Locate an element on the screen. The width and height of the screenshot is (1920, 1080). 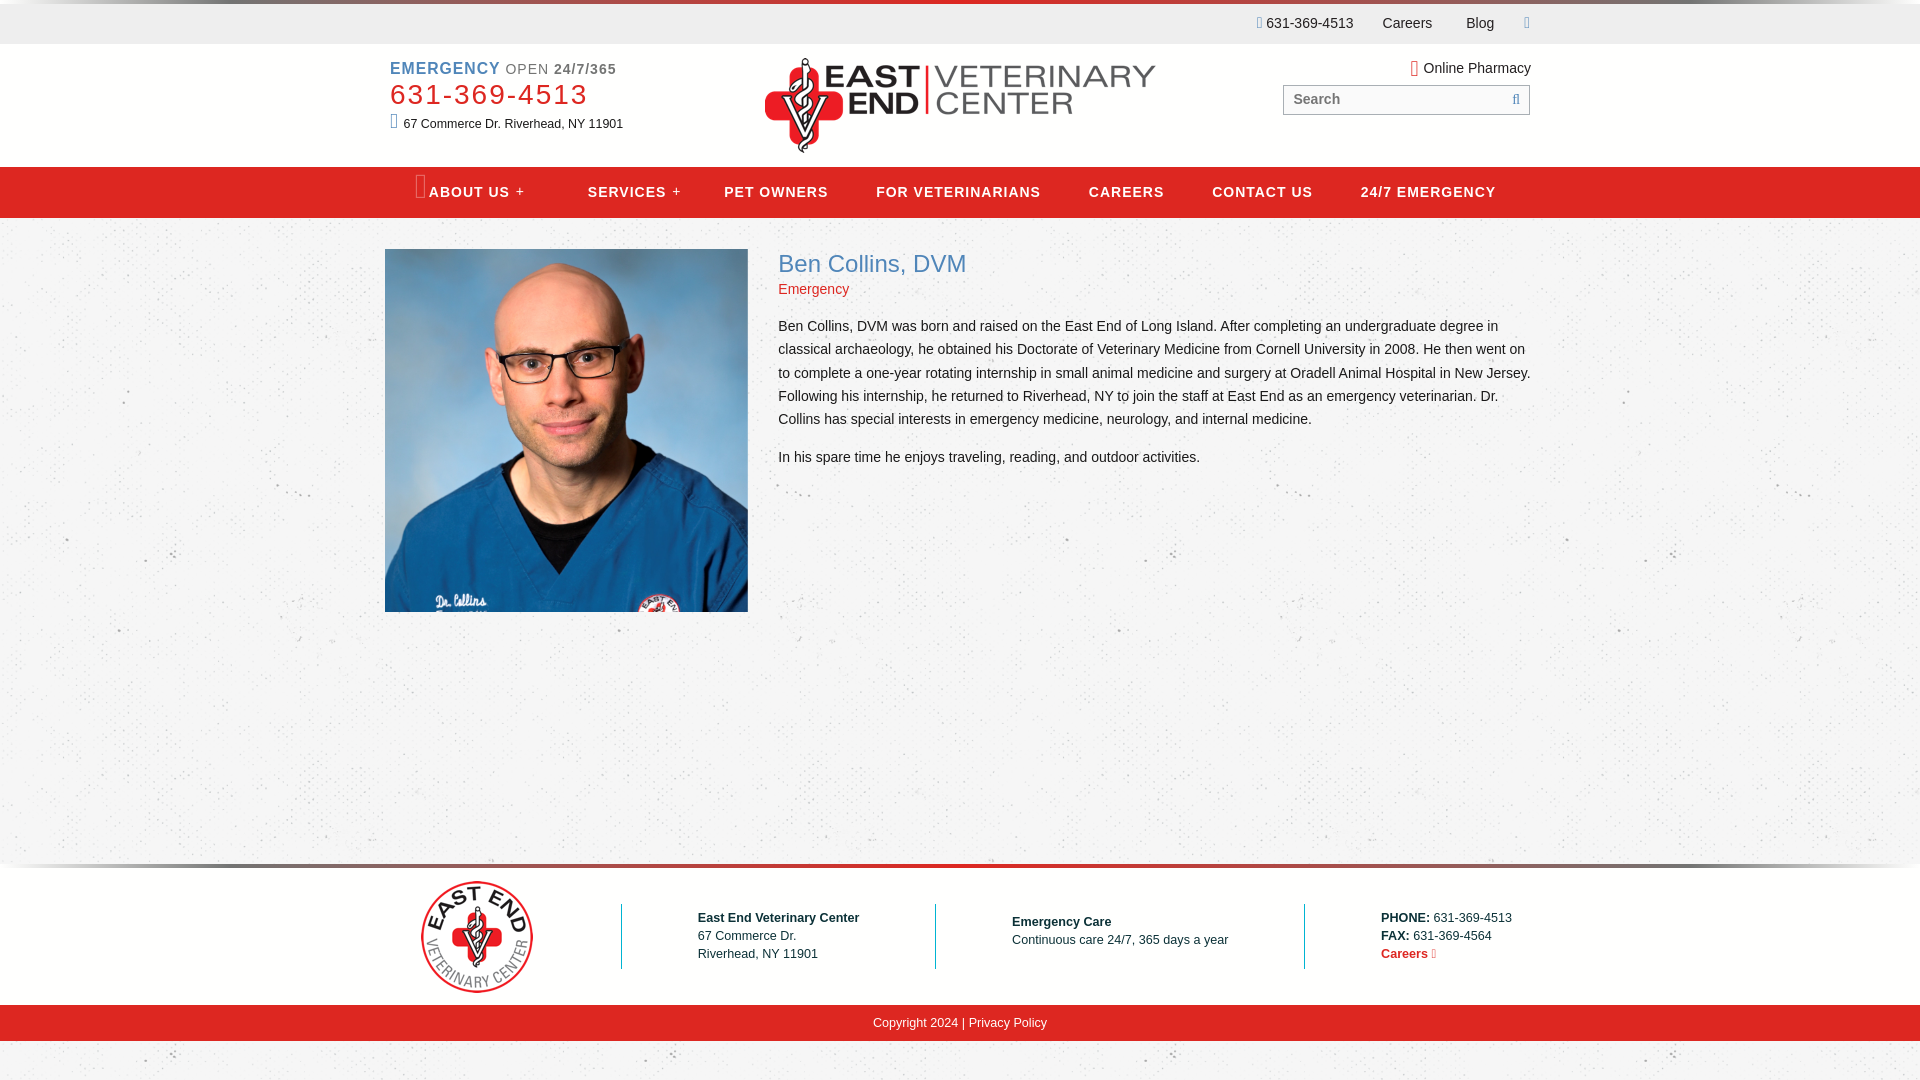
For Veterinarians is located at coordinates (958, 192).